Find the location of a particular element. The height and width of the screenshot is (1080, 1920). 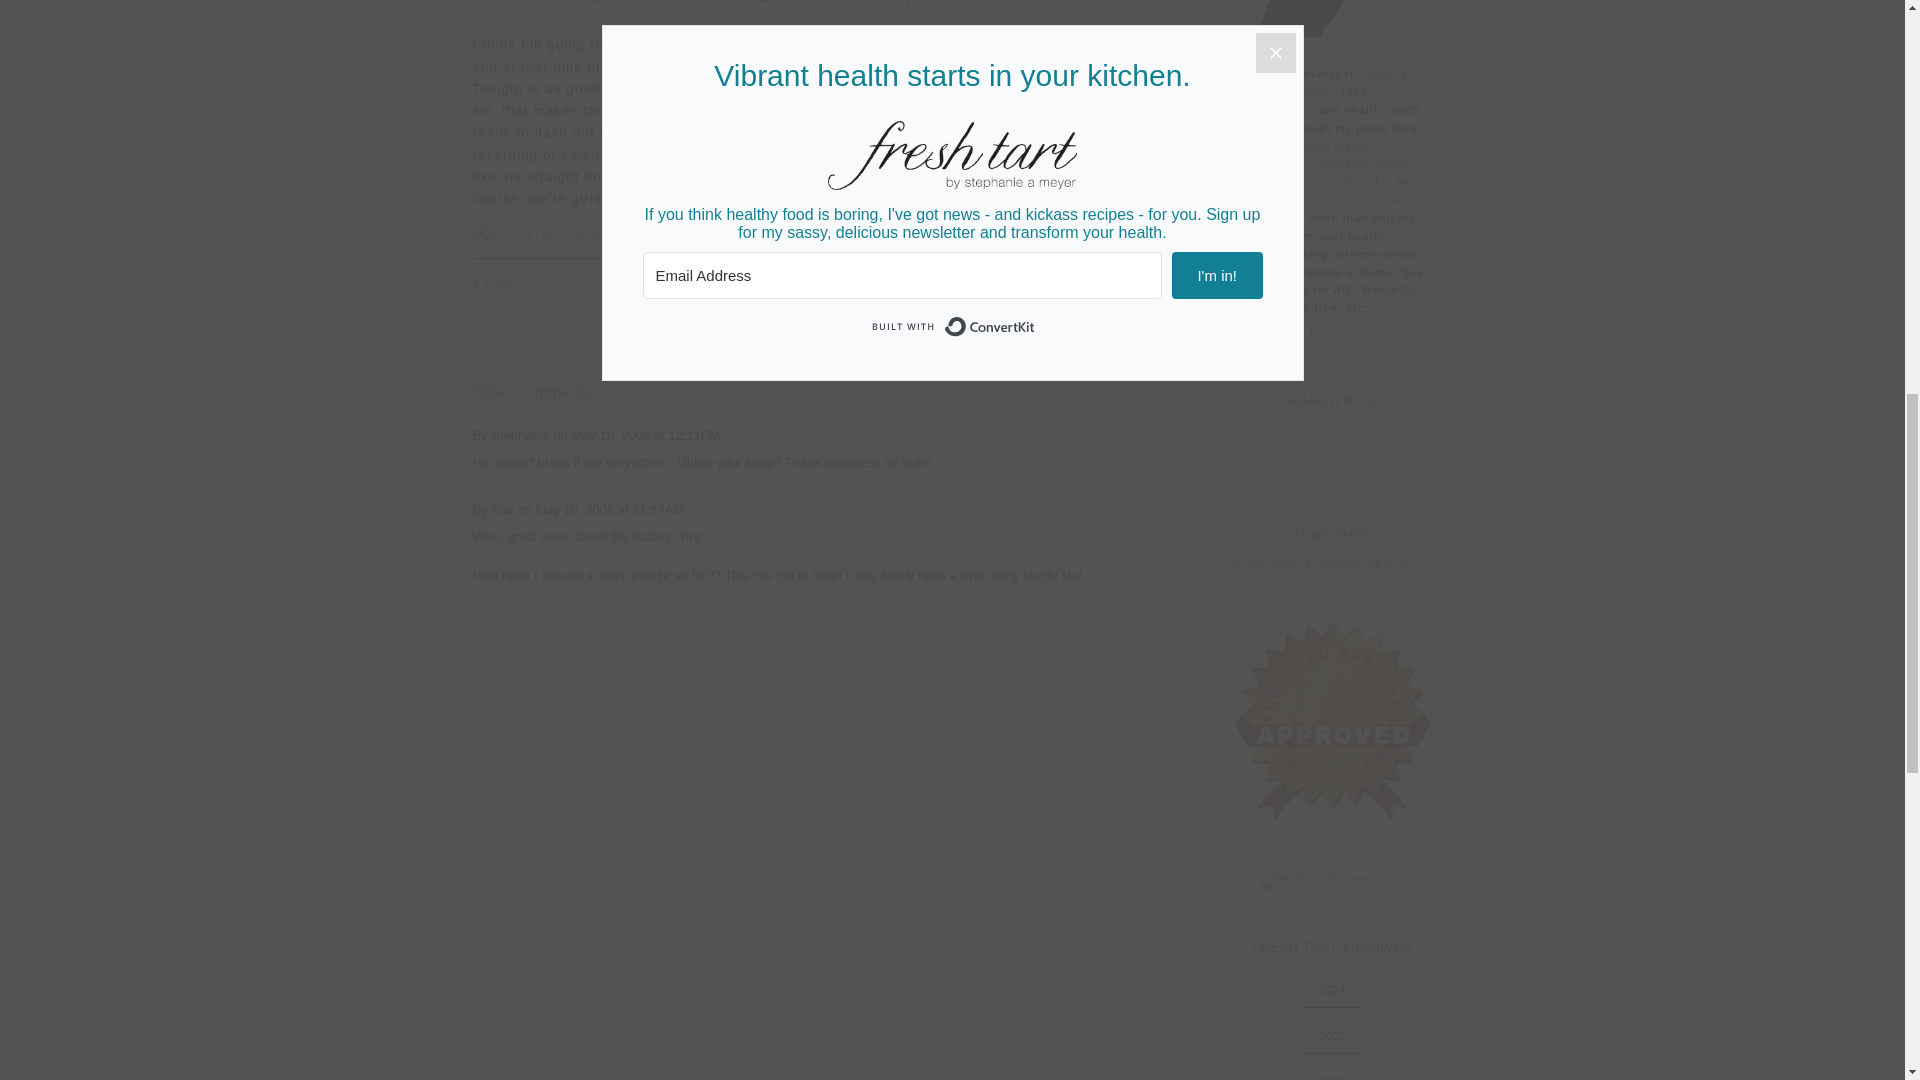

2024 is located at coordinates (1332, 989).